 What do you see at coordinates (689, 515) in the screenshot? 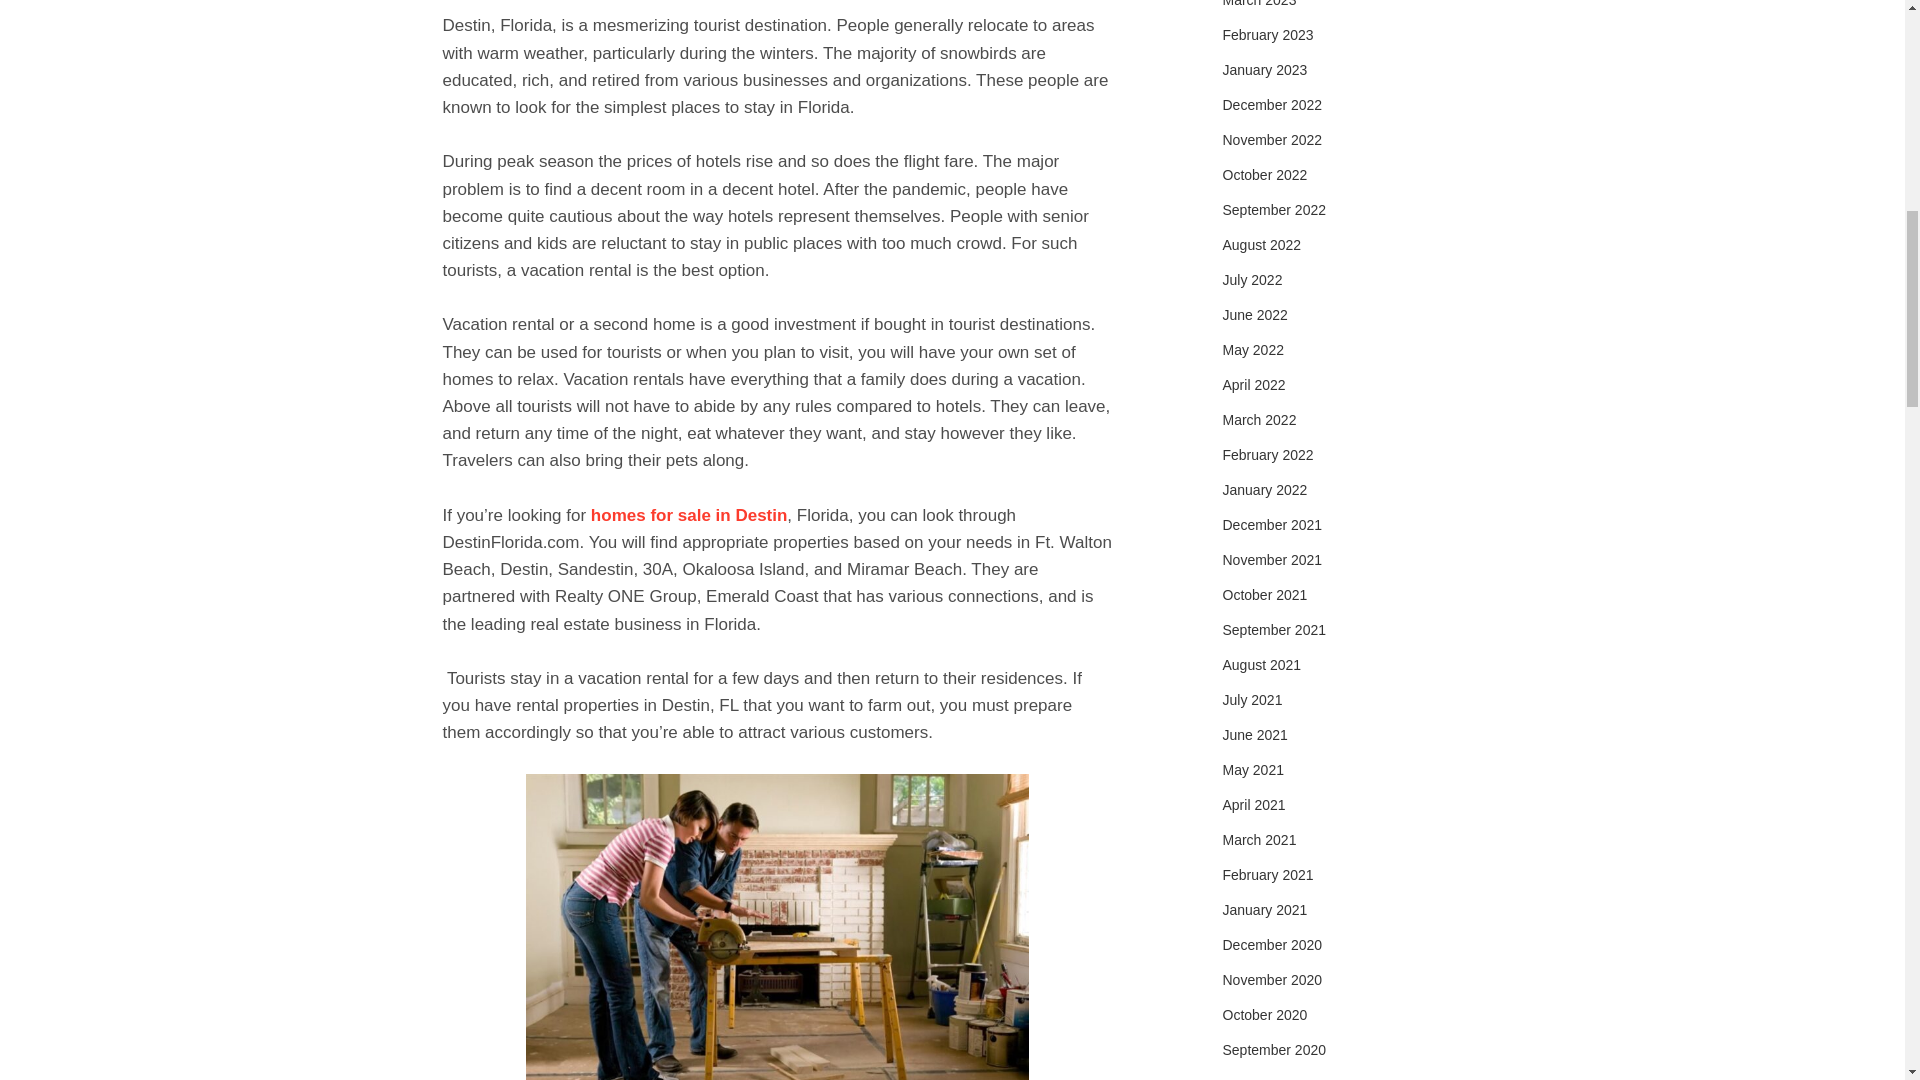
I see `homes for sale in Destin` at bounding box center [689, 515].